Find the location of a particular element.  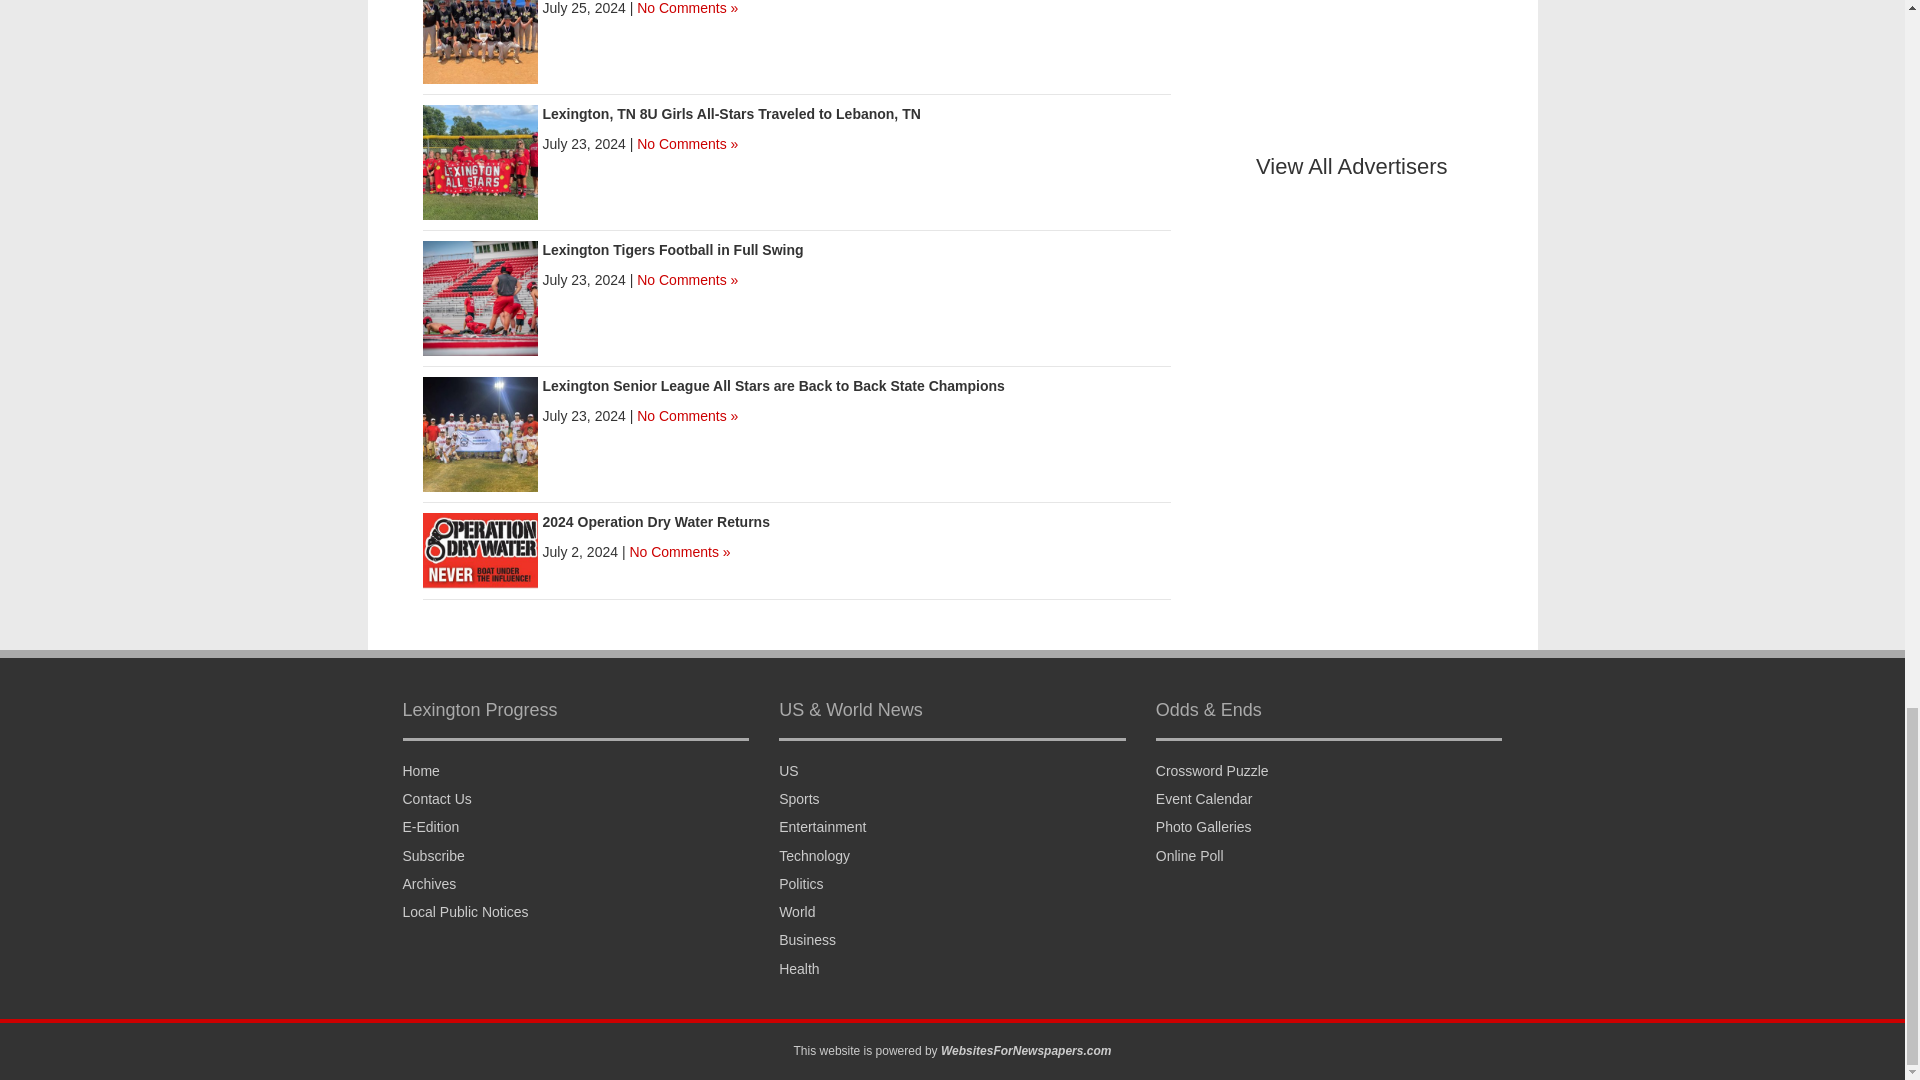

Lexington Tigers Football in Full Swing is located at coordinates (672, 250).